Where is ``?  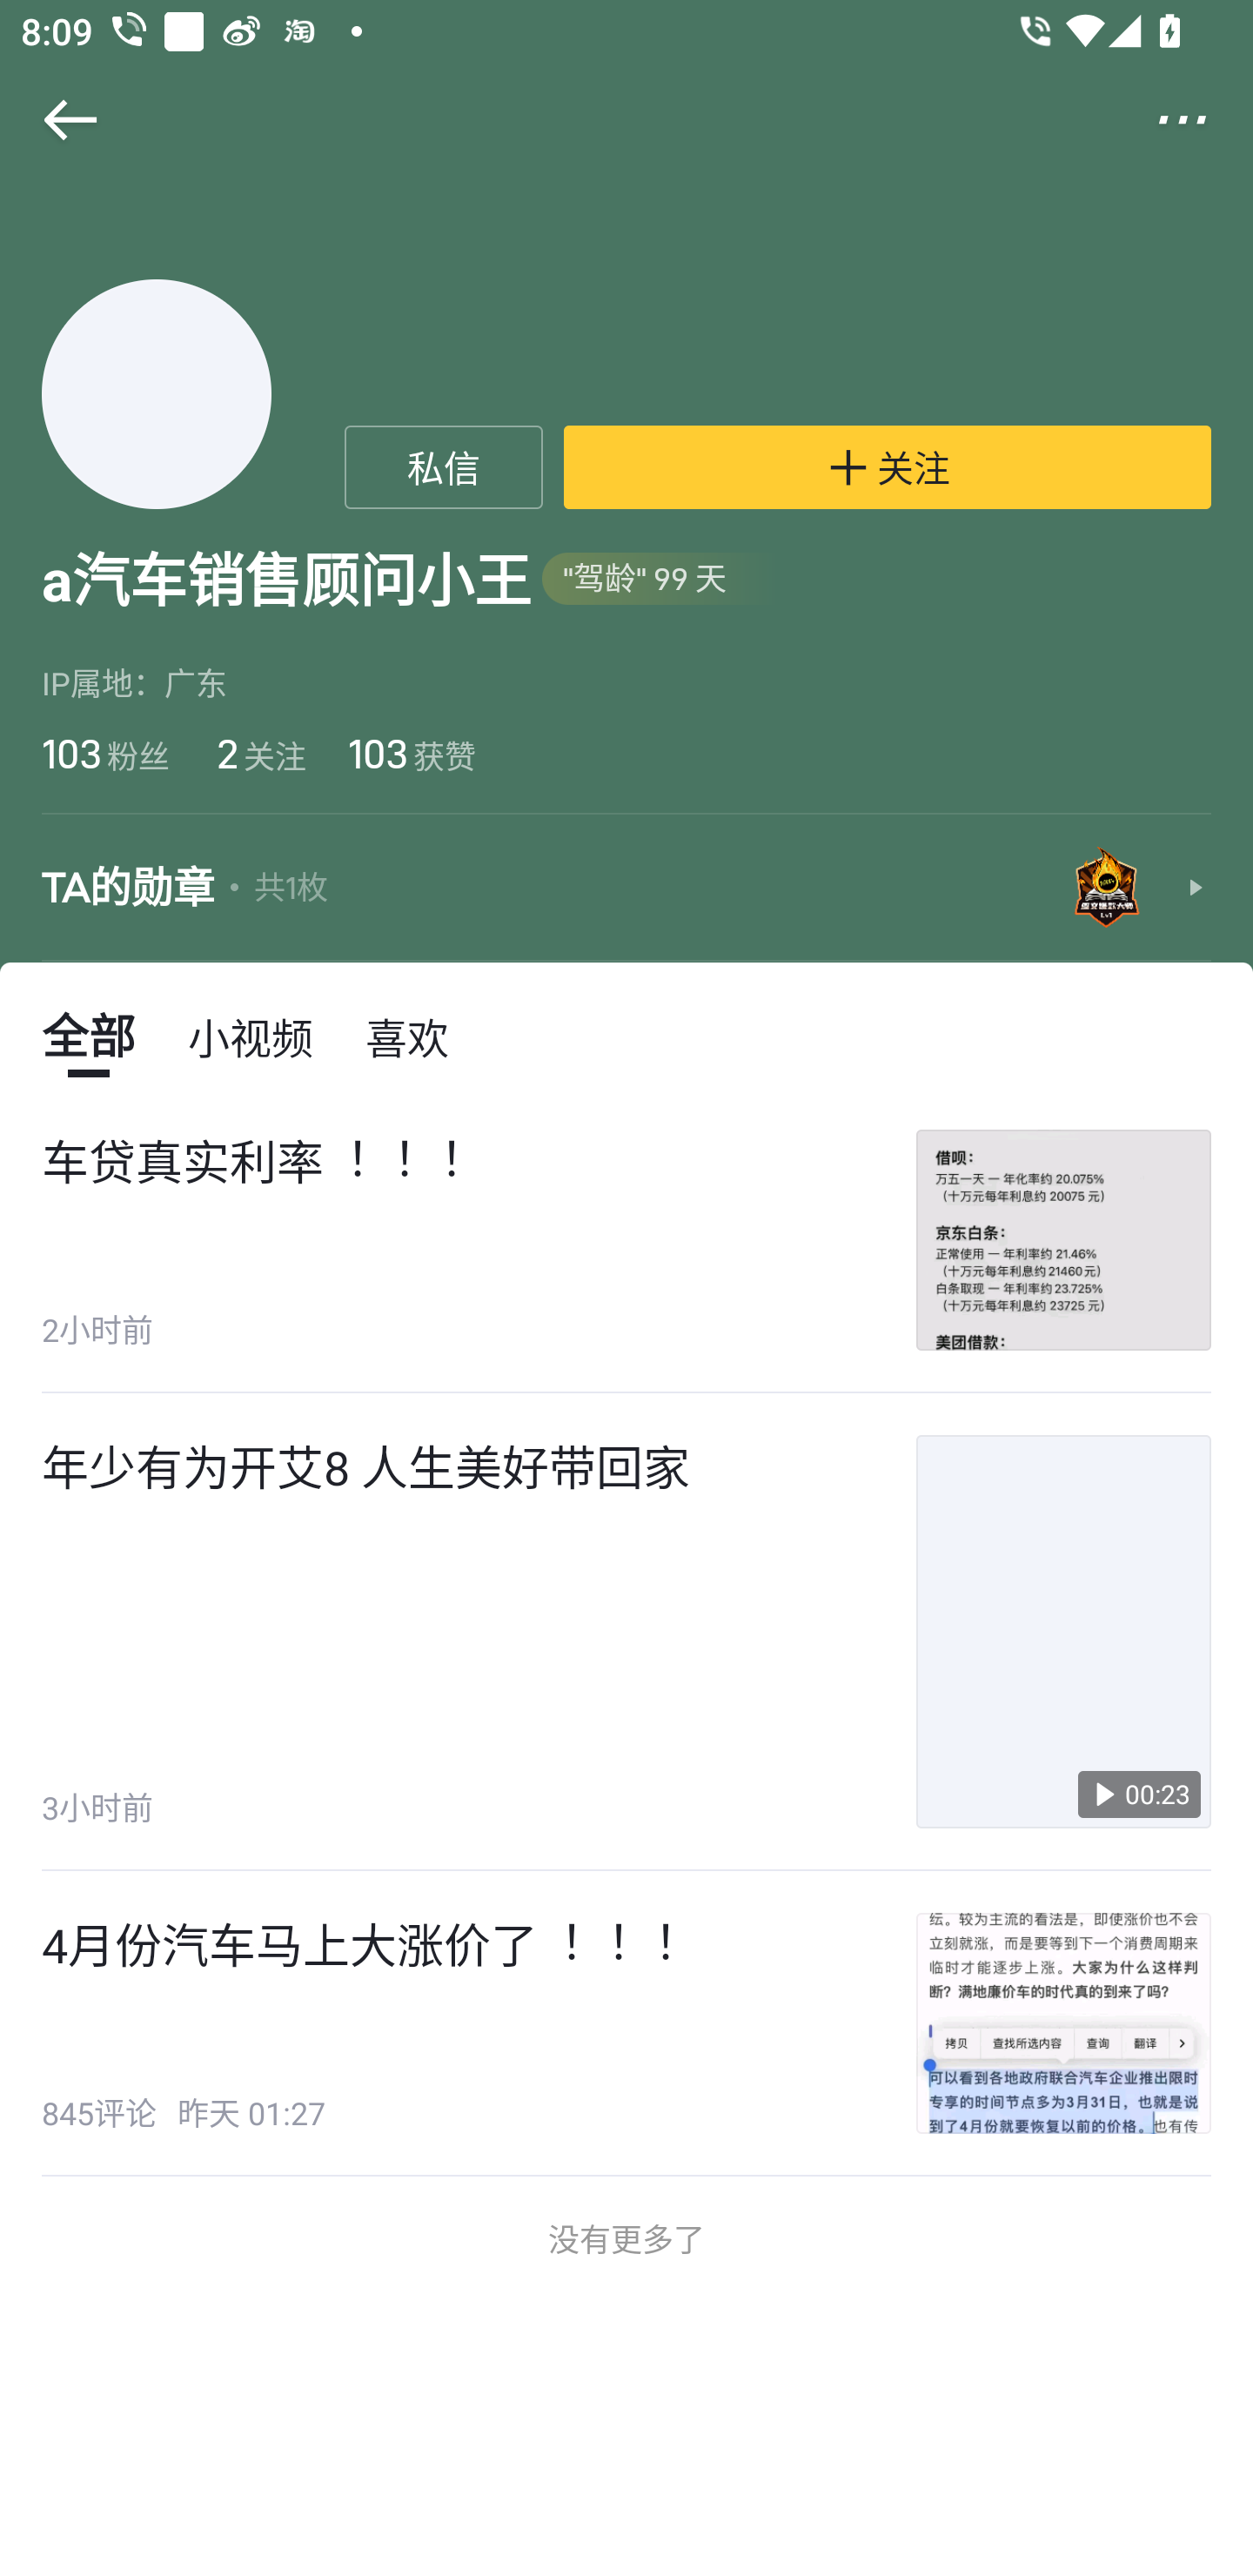
 is located at coordinates (50, 120).